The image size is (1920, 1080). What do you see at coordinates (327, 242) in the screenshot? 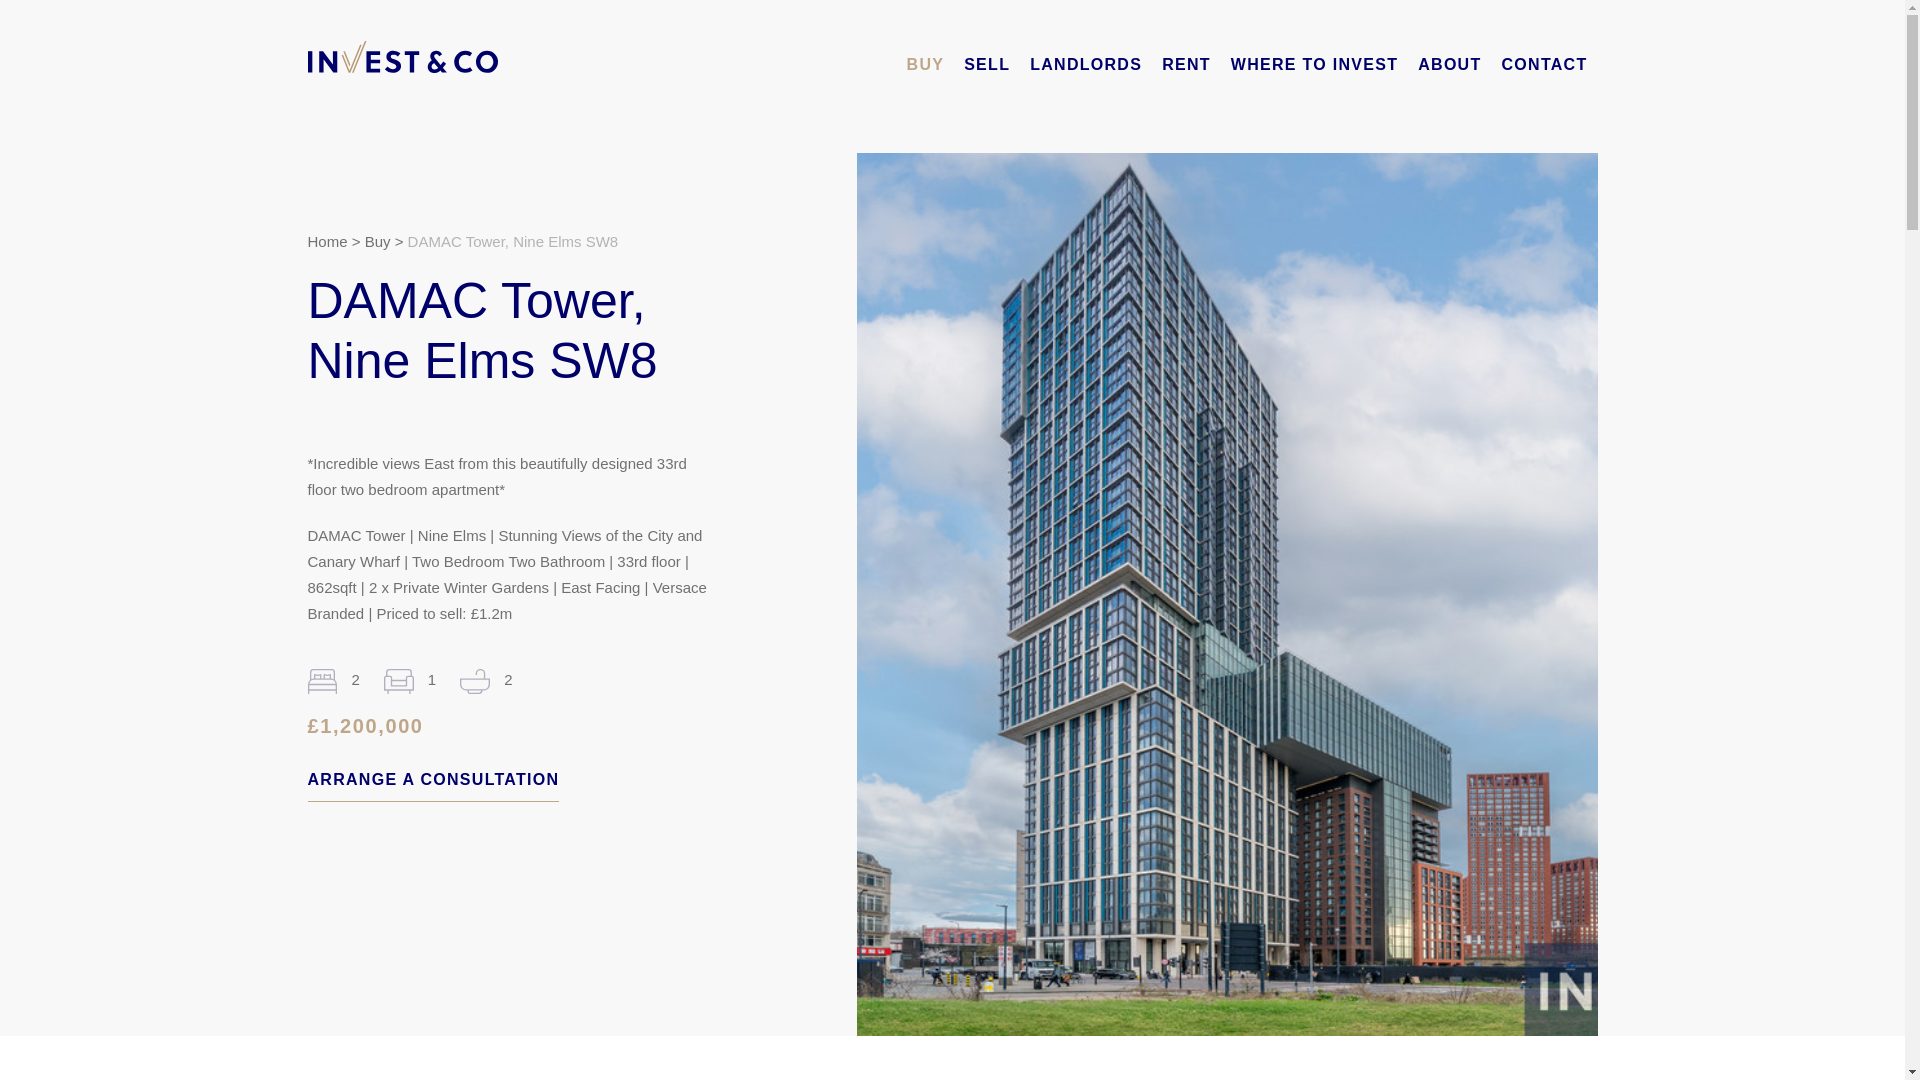
I see `Home` at bounding box center [327, 242].